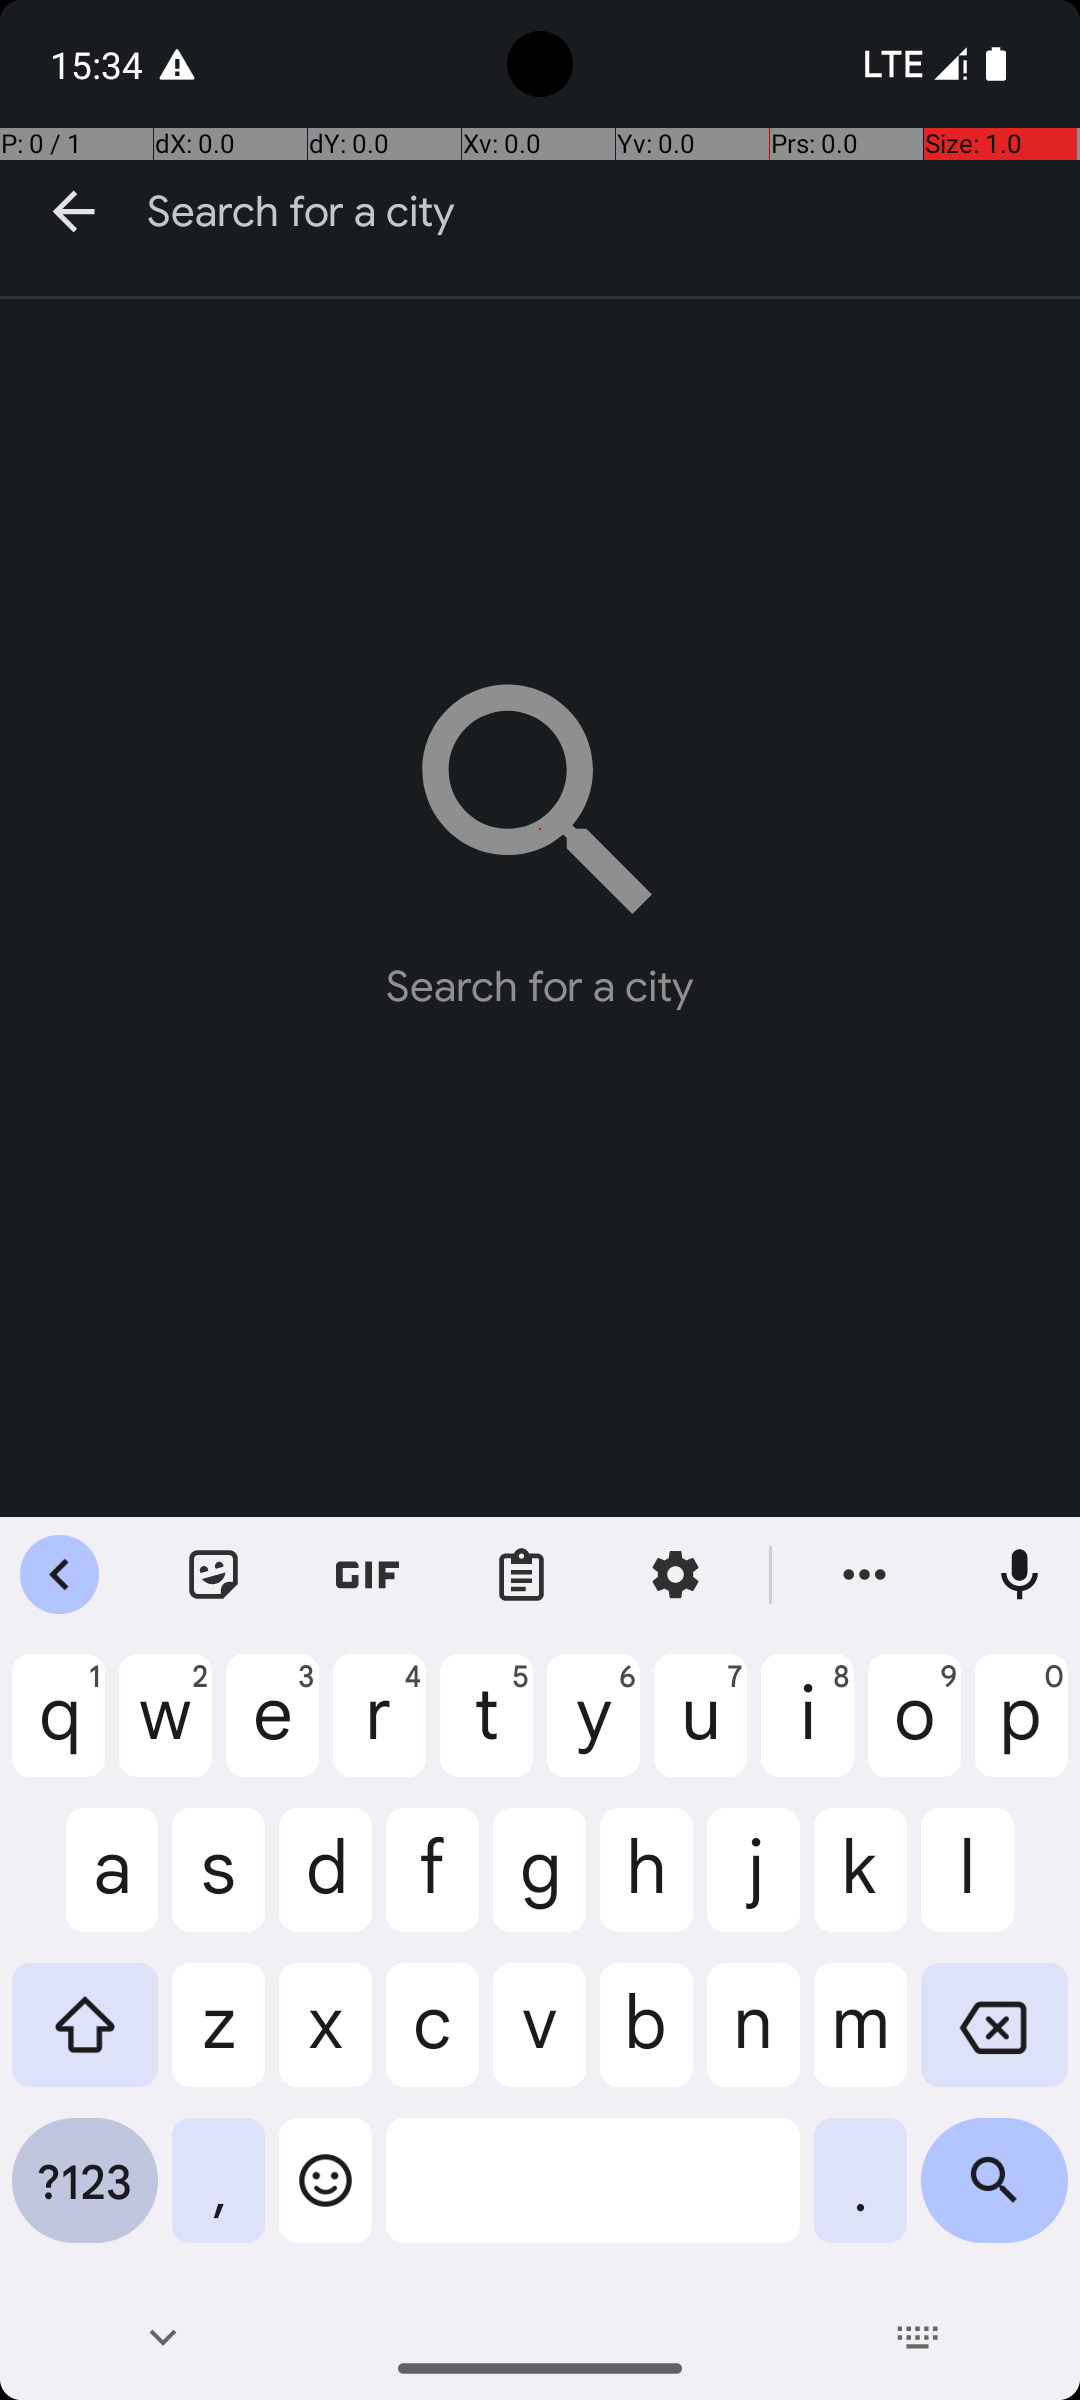  I want to click on u, so click(700, 1731).